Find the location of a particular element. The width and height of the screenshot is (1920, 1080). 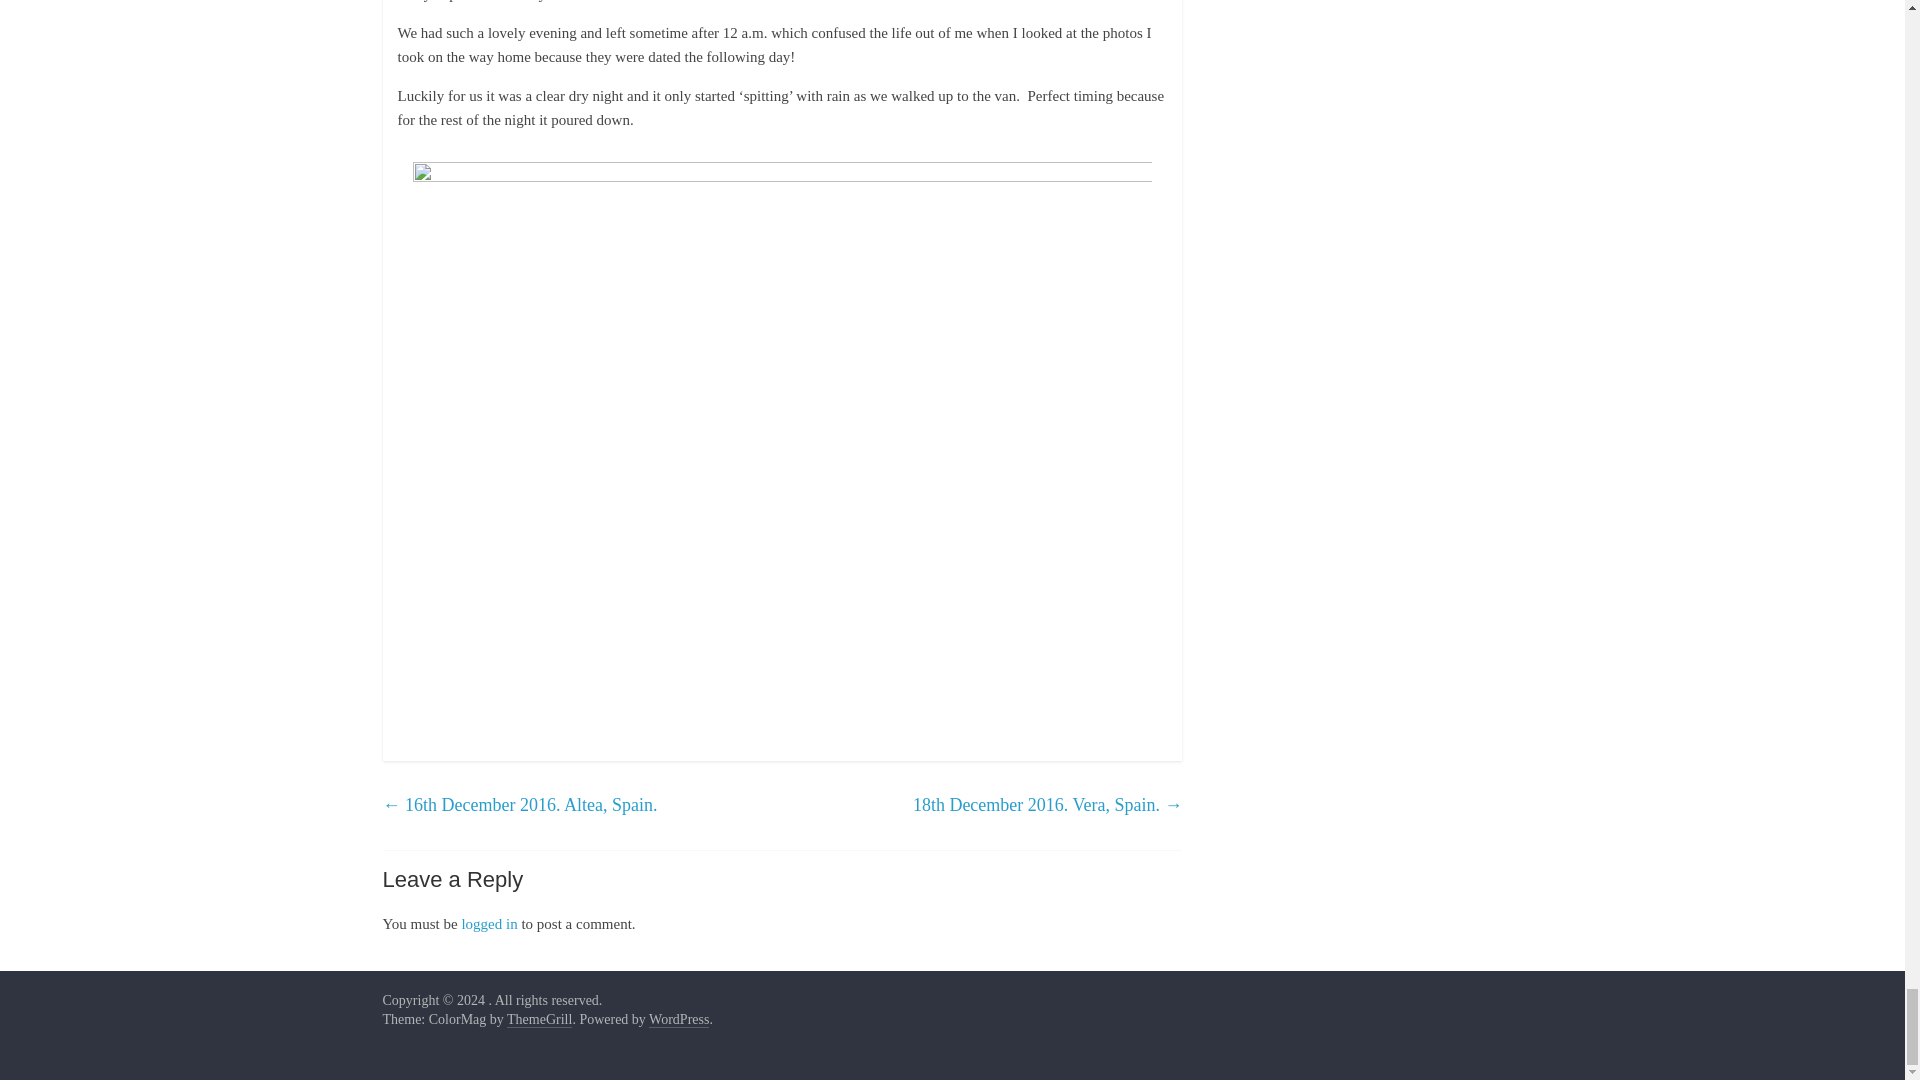

ThemeGrill is located at coordinates (539, 1020).